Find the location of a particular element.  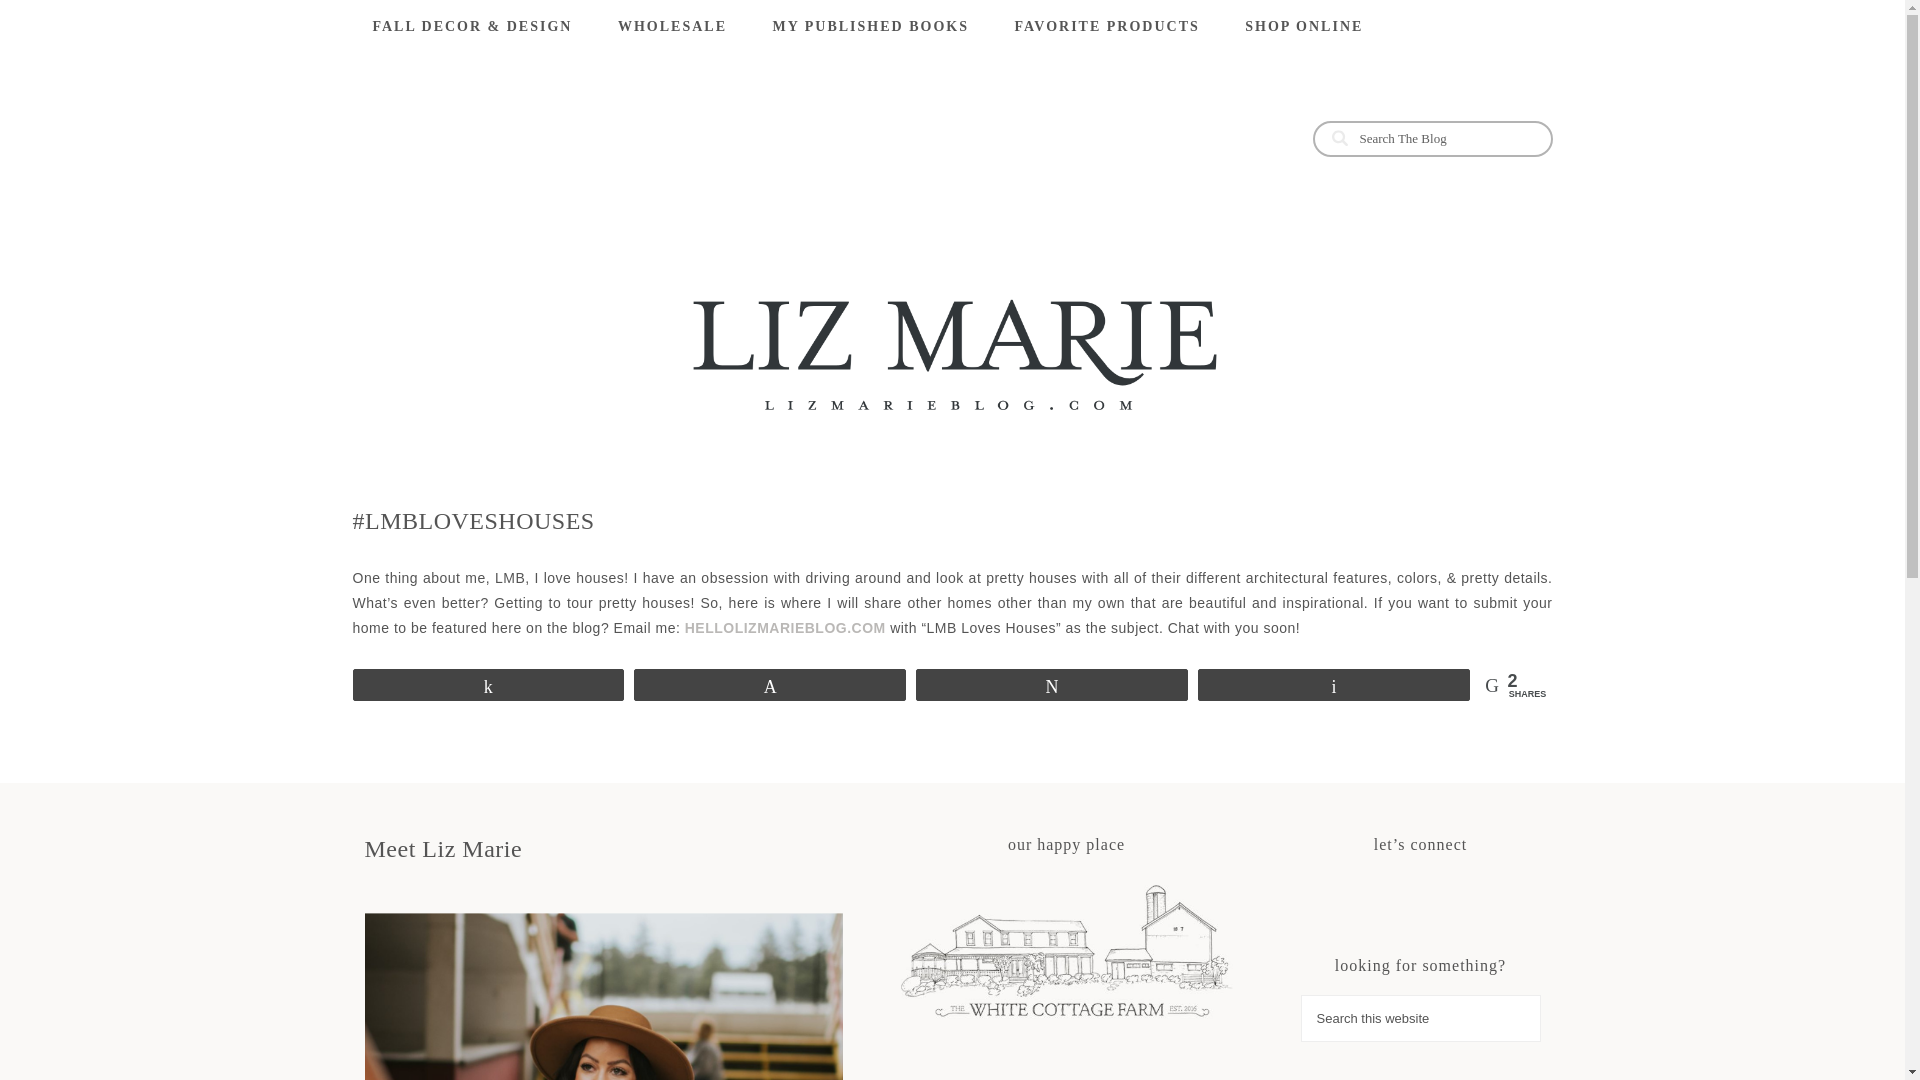

Our happy place is located at coordinates (1065, 953).